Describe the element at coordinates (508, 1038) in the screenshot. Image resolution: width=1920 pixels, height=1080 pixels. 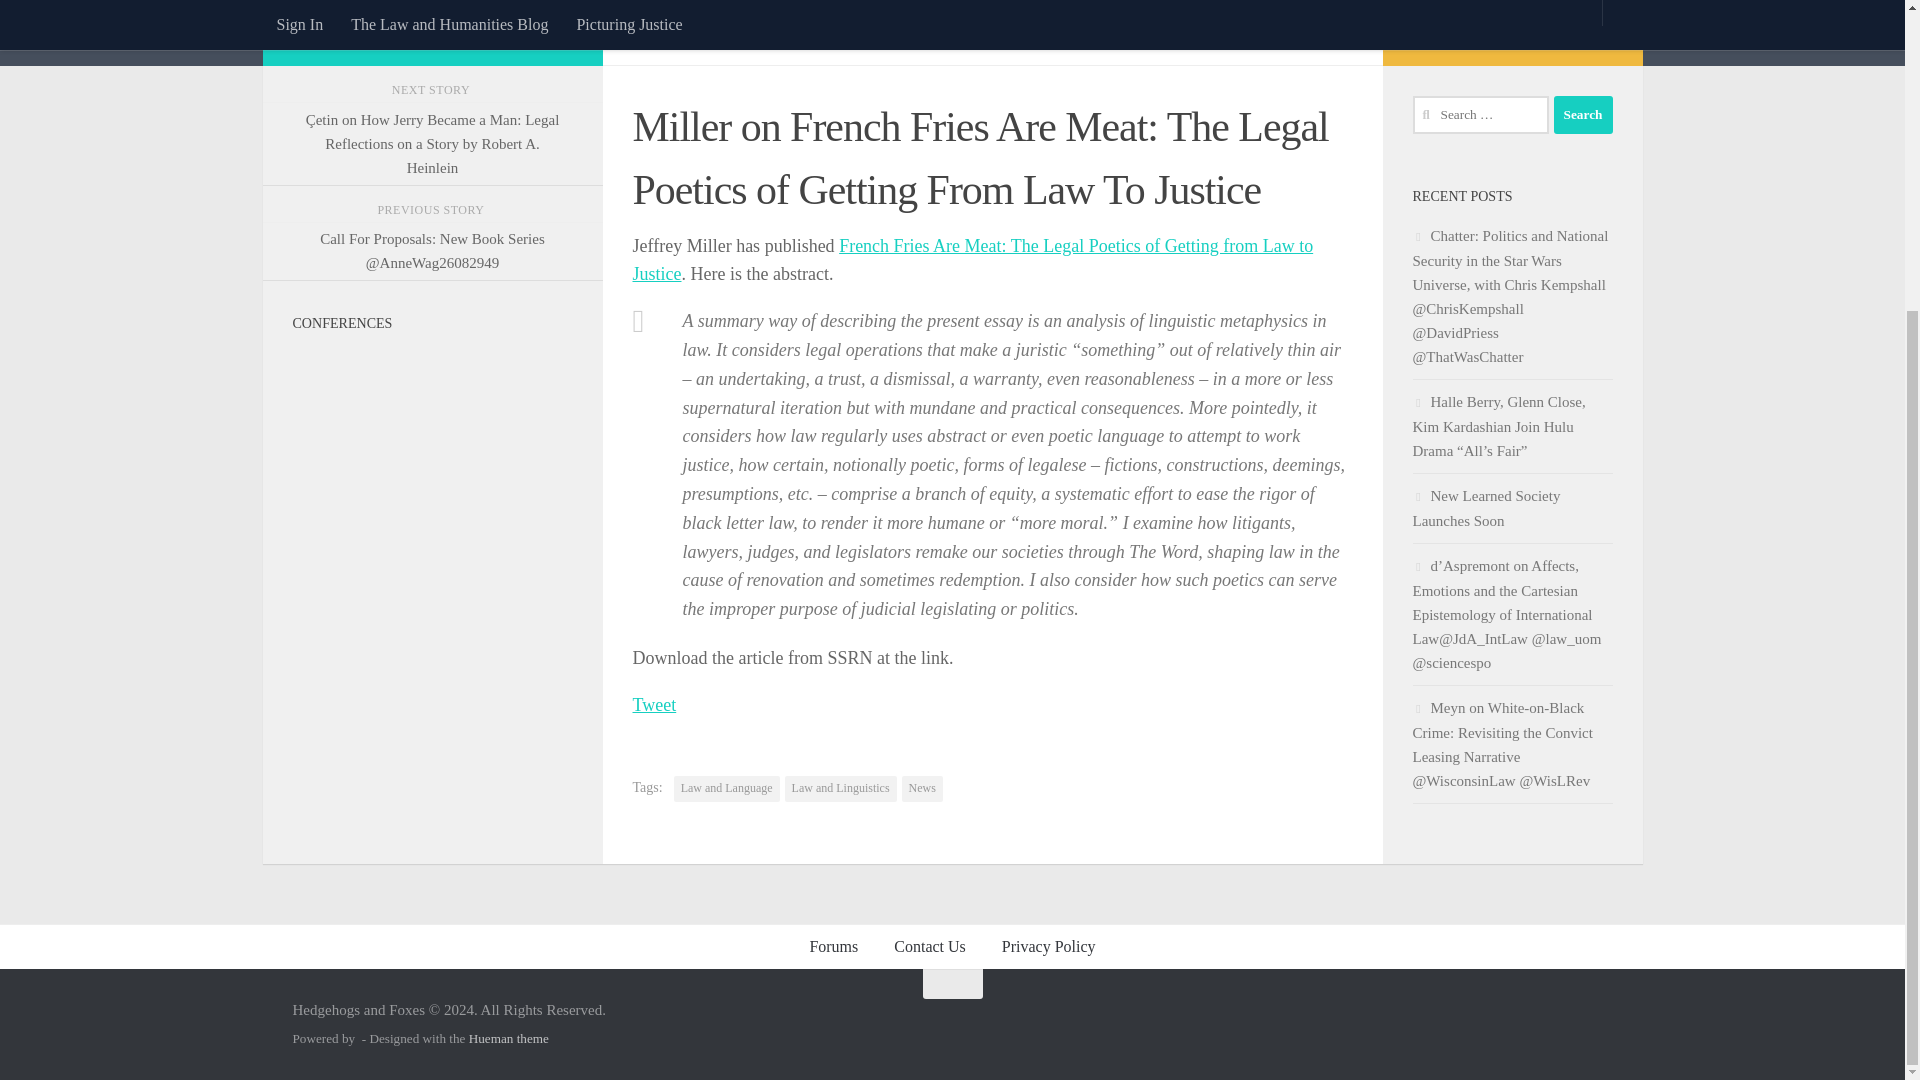
I see `Hueman theme` at that location.